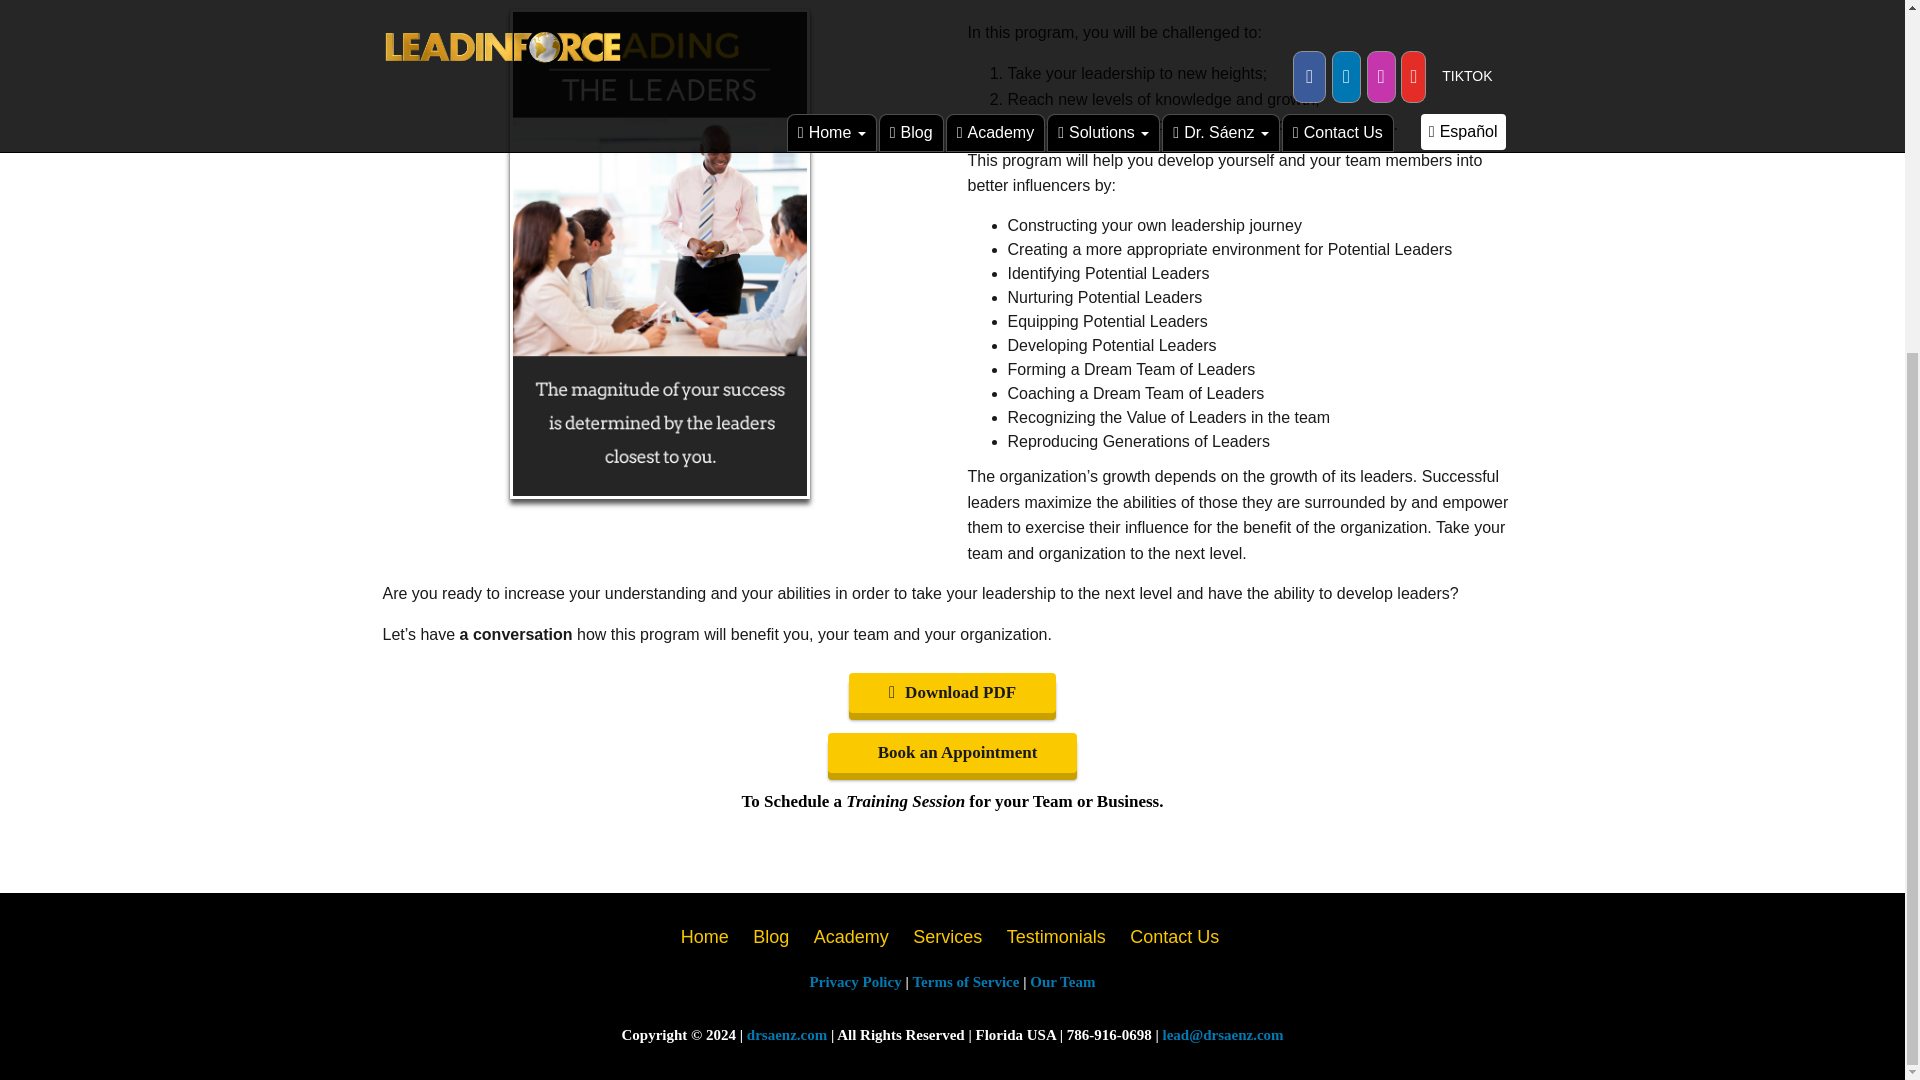 This screenshot has height=1080, width=1920. I want to click on Testimonials, so click(1056, 936).